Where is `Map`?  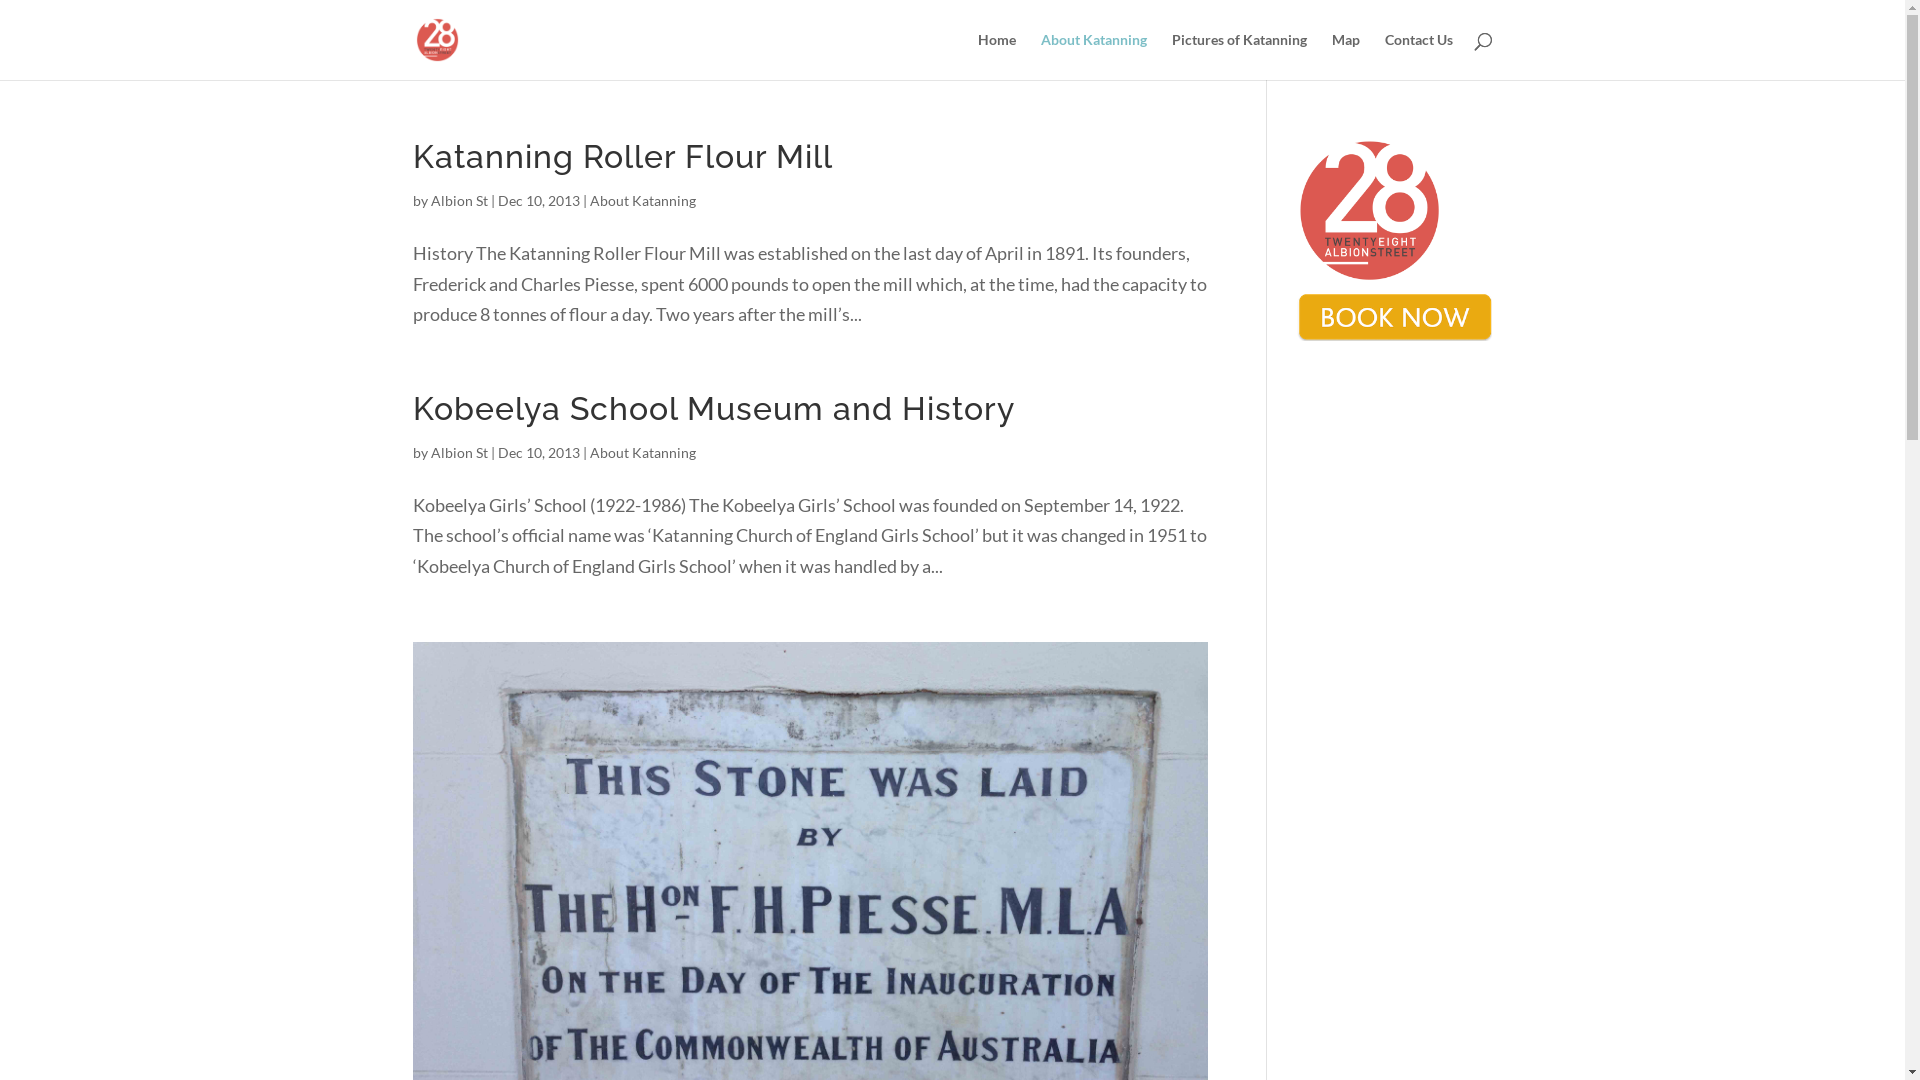 Map is located at coordinates (1346, 56).